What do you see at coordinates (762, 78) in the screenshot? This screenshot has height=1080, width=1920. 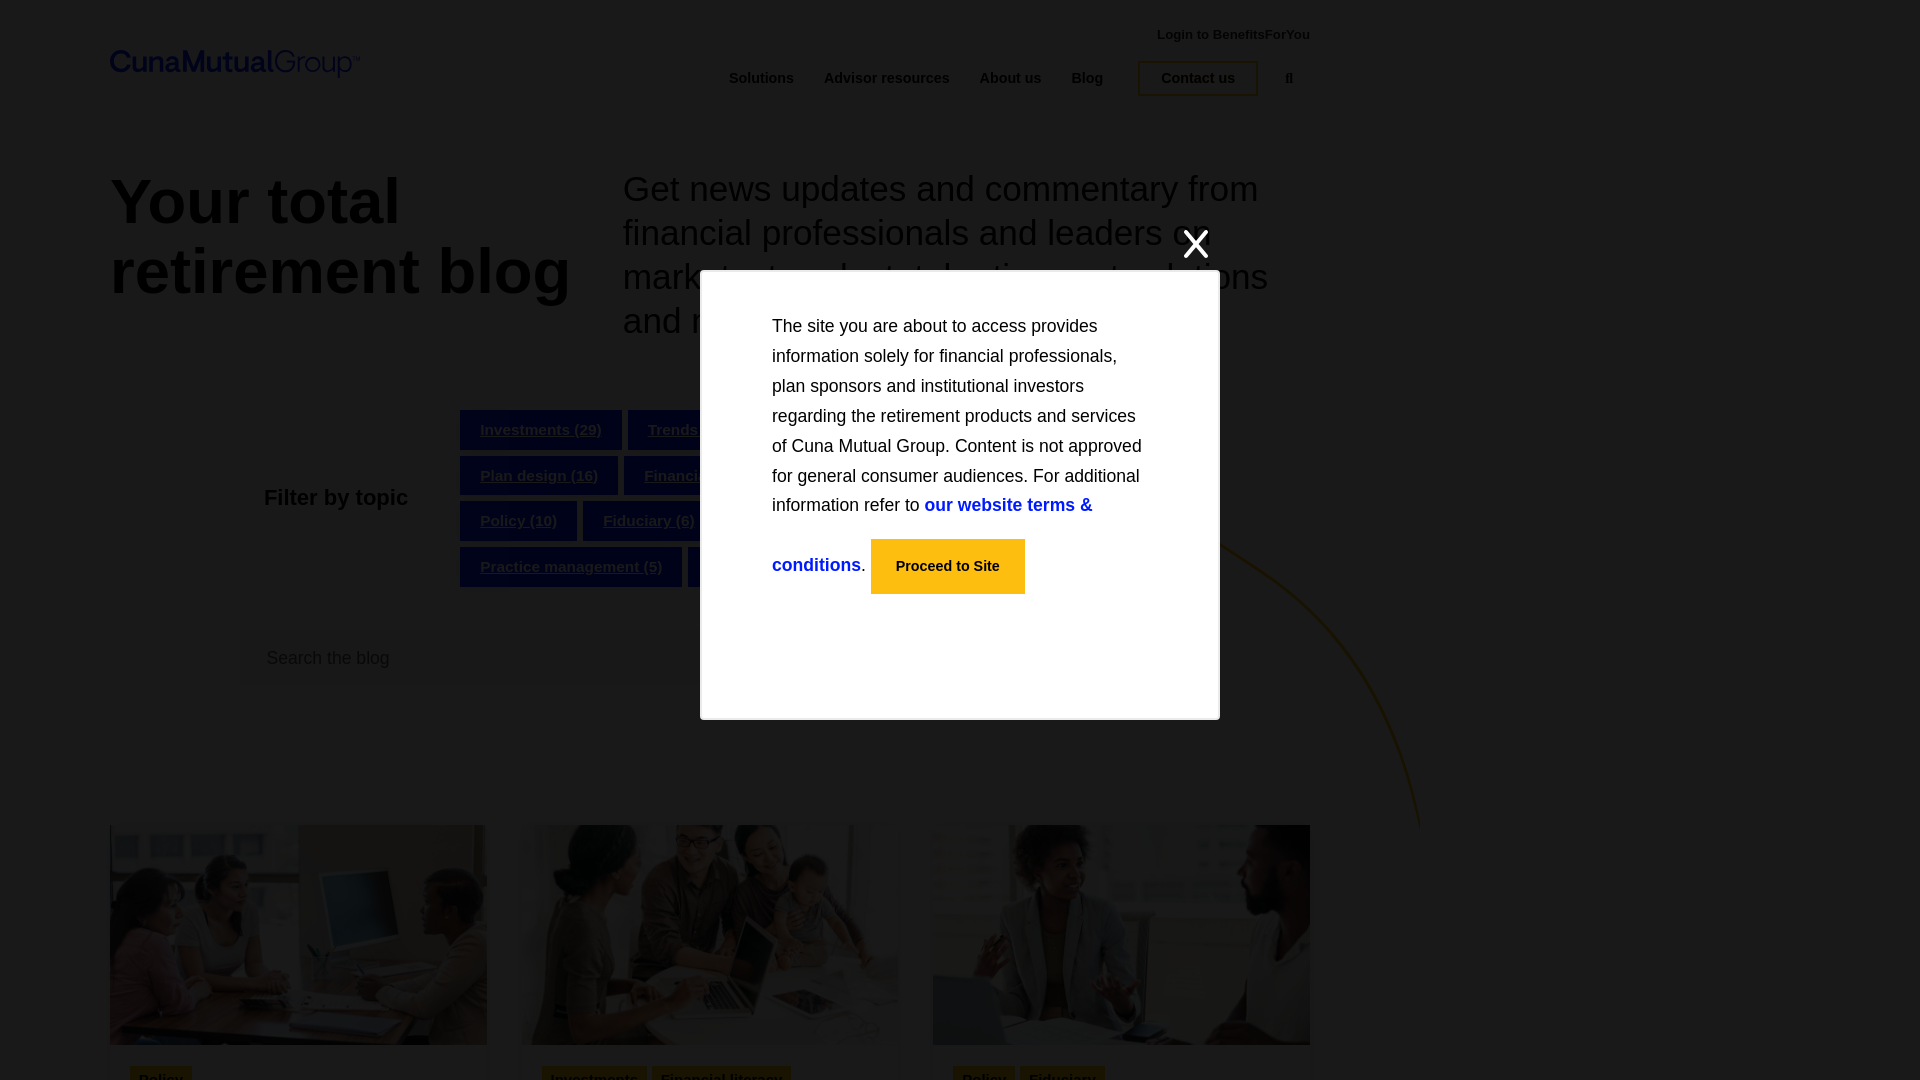 I see `Solutions` at bounding box center [762, 78].